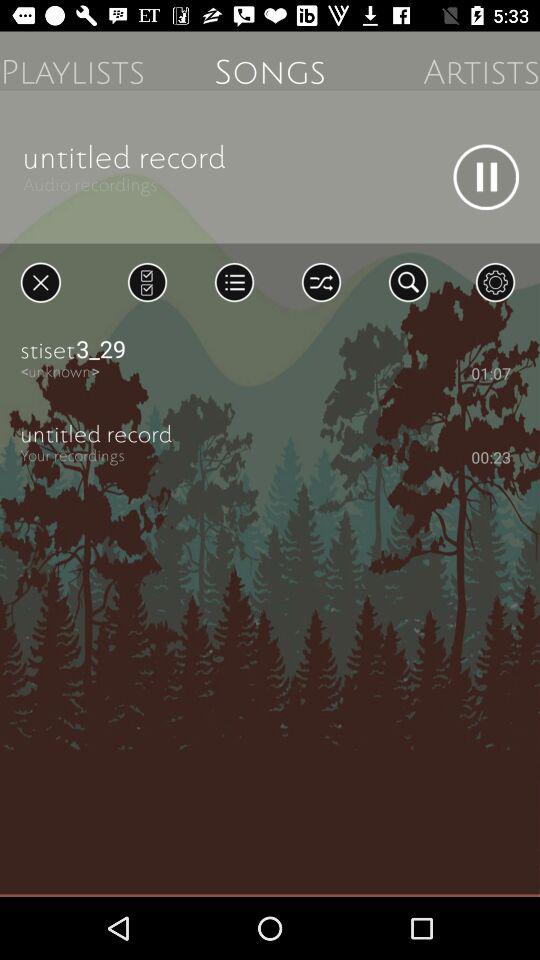 This screenshot has width=540, height=960. Describe the element at coordinates (147, 282) in the screenshot. I see `menu page` at that location.